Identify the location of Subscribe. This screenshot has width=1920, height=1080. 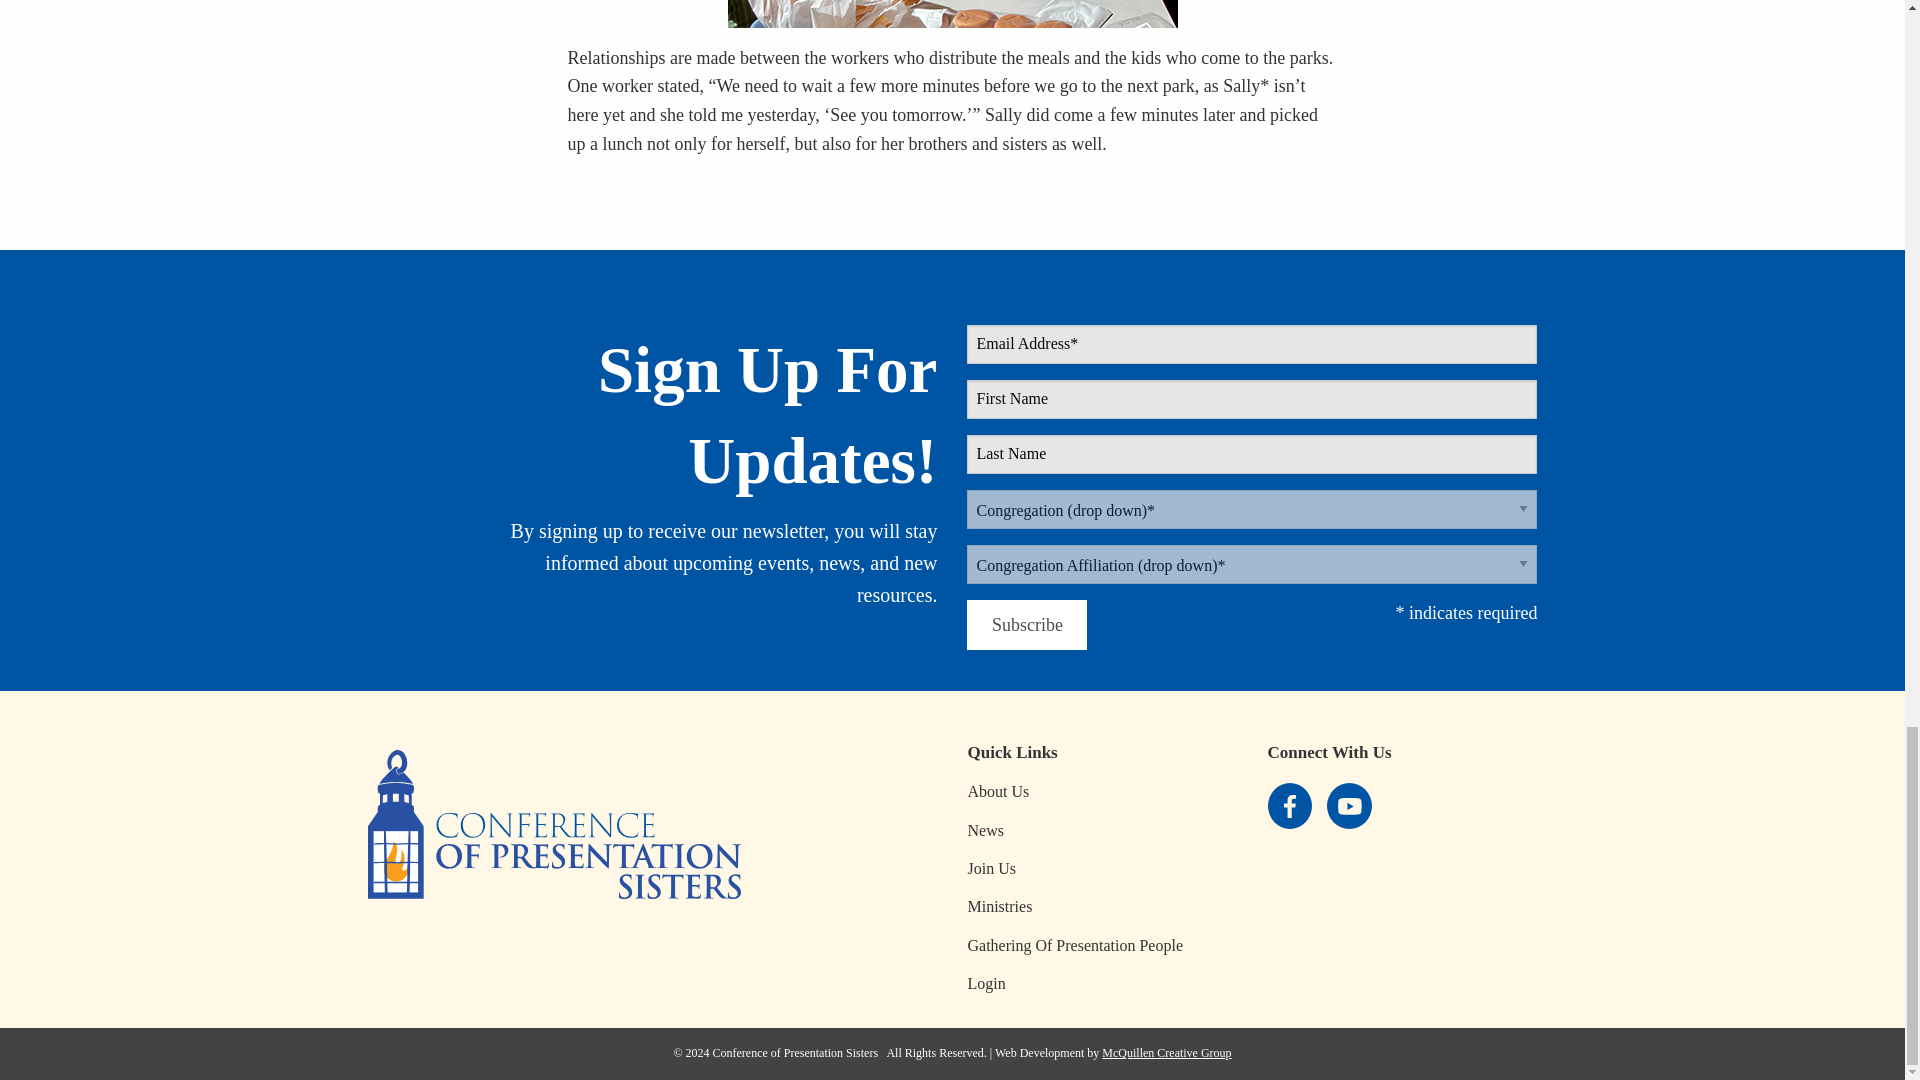
(1026, 626).